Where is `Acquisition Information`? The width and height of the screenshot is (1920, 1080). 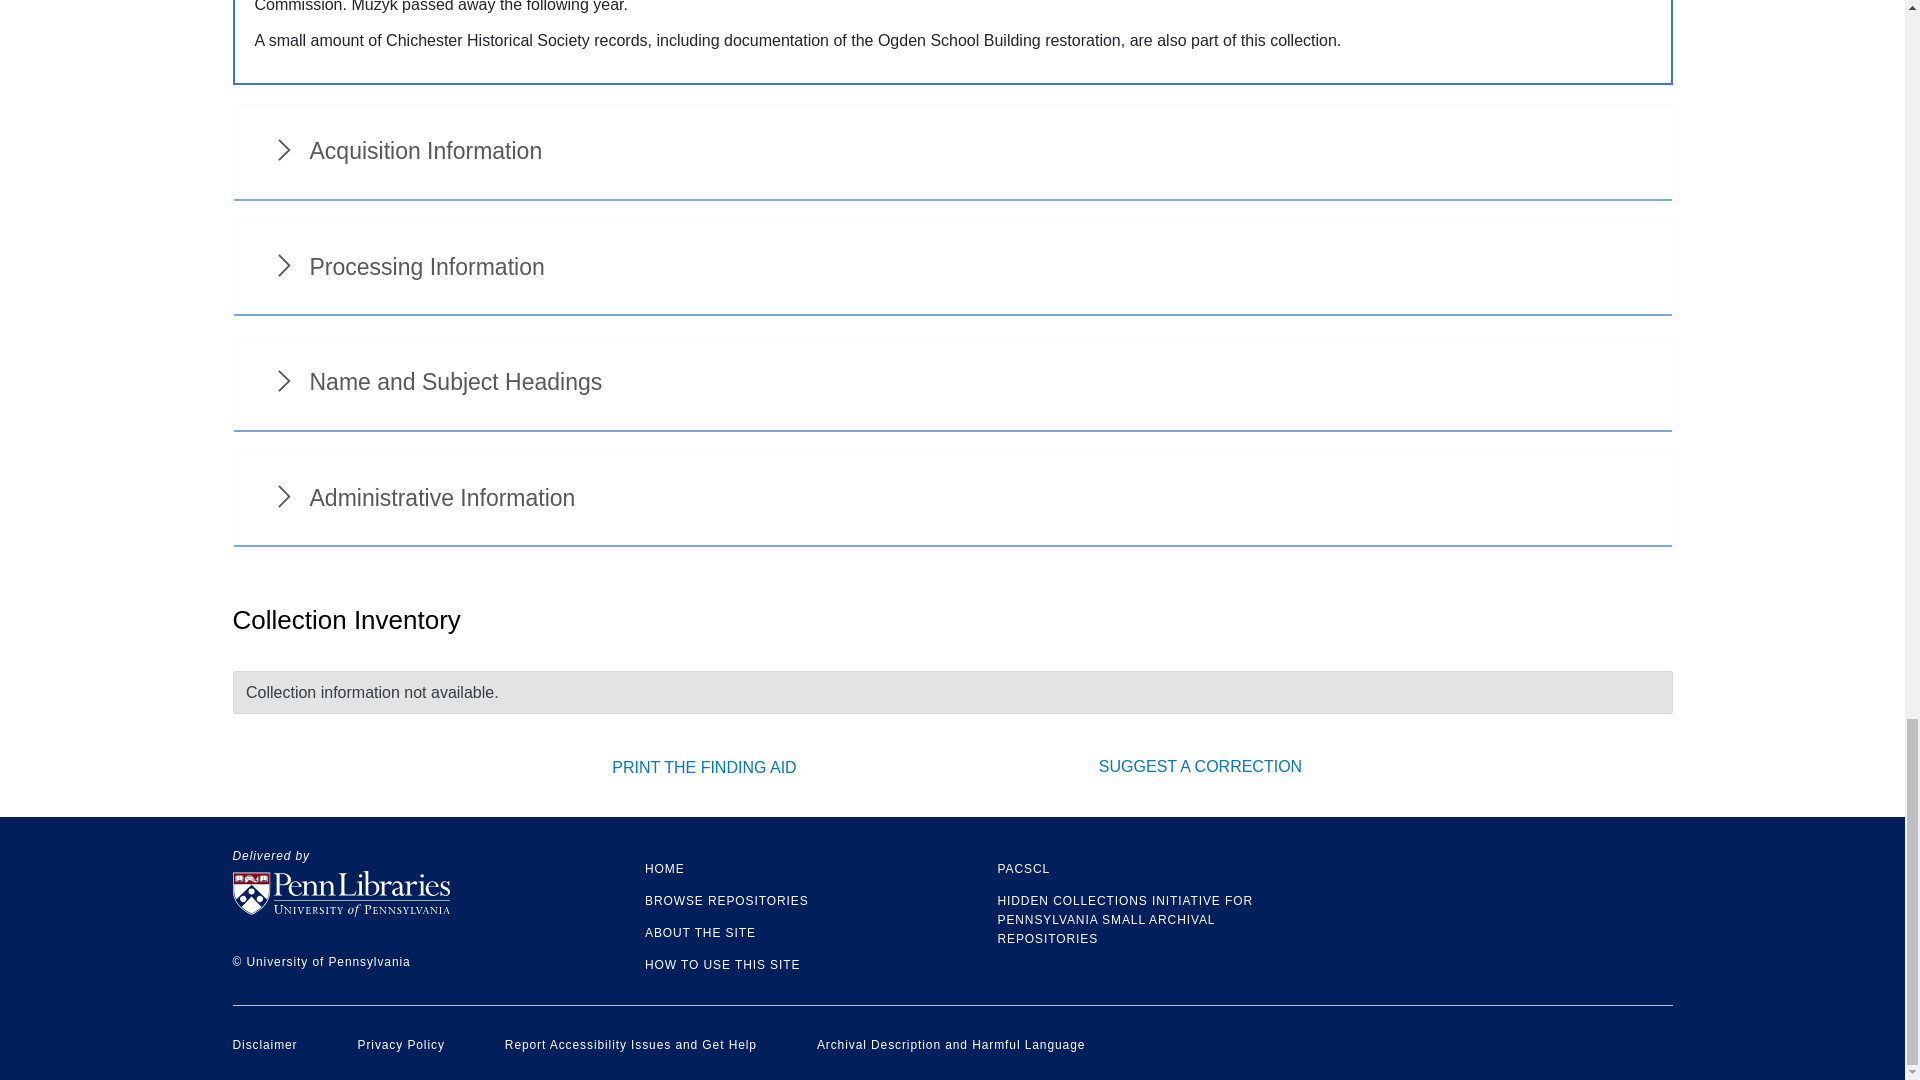
Acquisition Information is located at coordinates (952, 152).